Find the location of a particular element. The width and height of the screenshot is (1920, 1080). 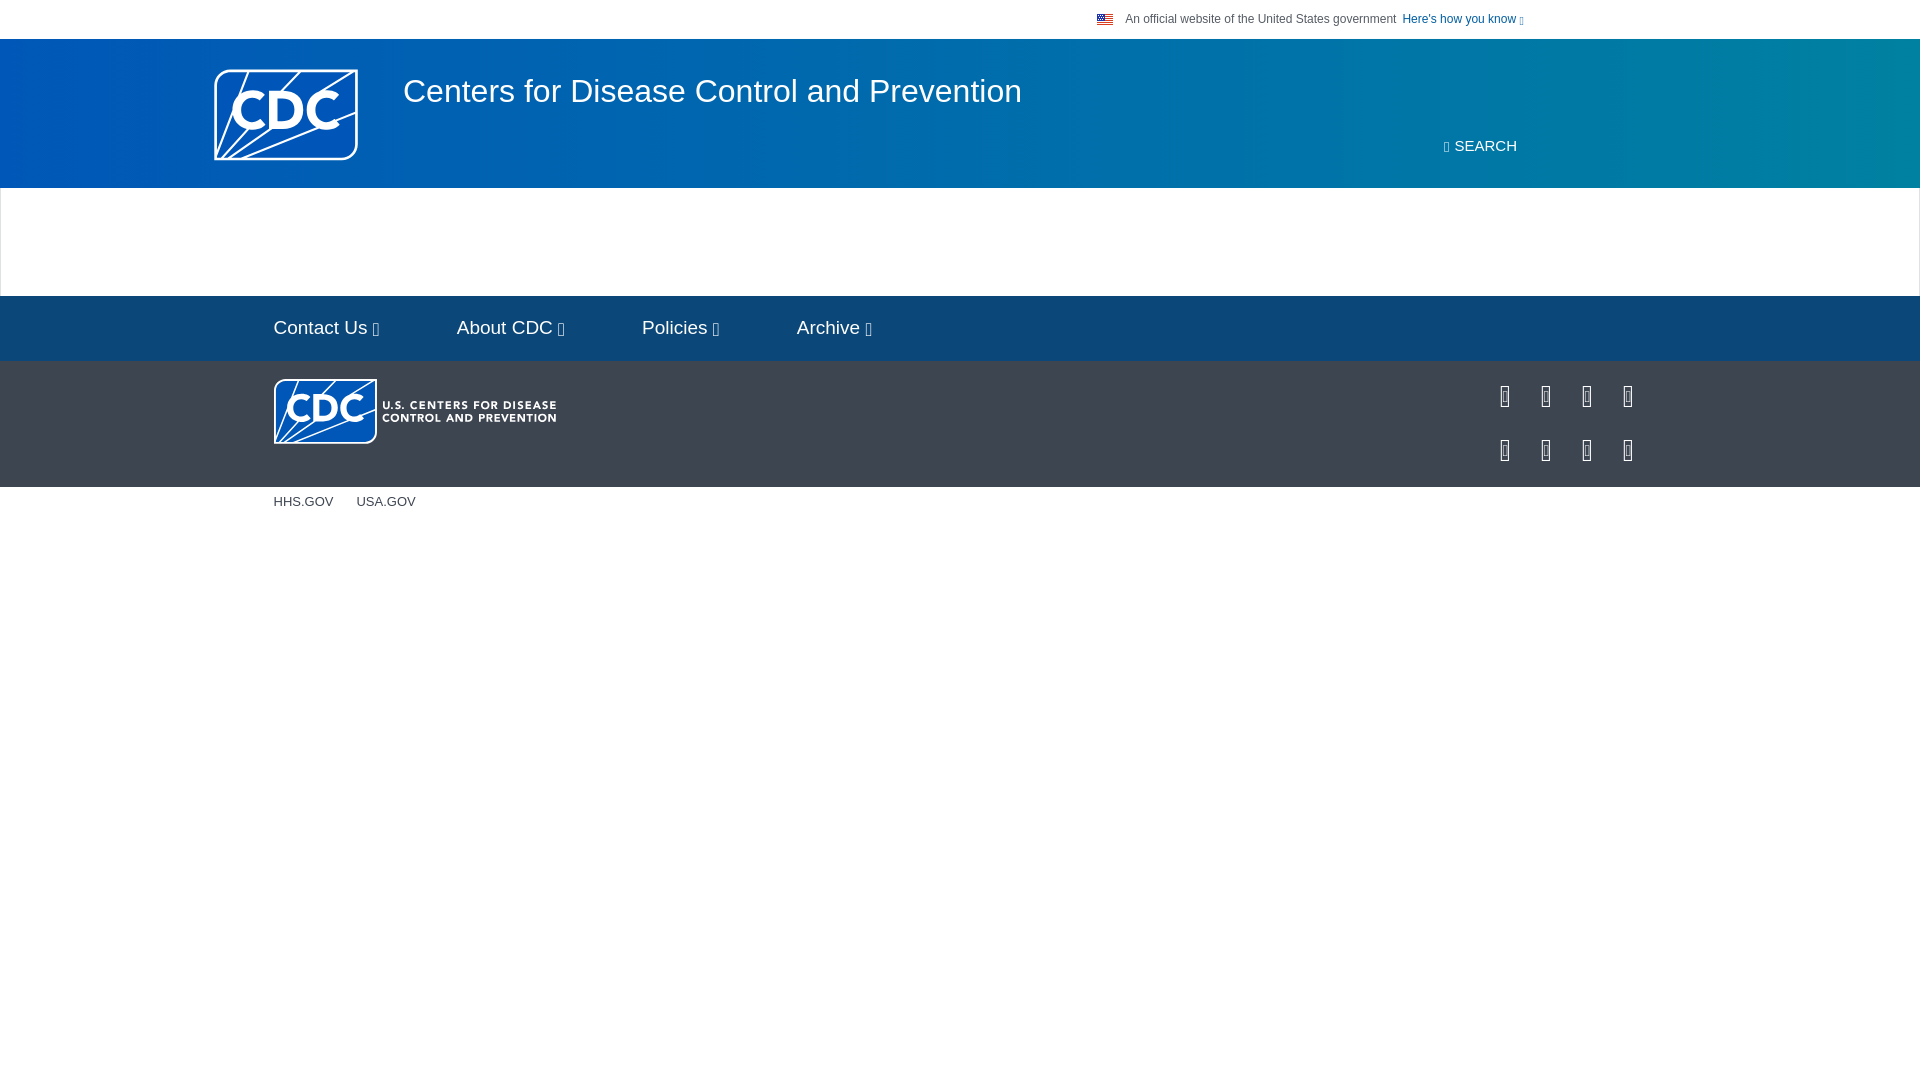

About CDC is located at coordinates (511, 328).